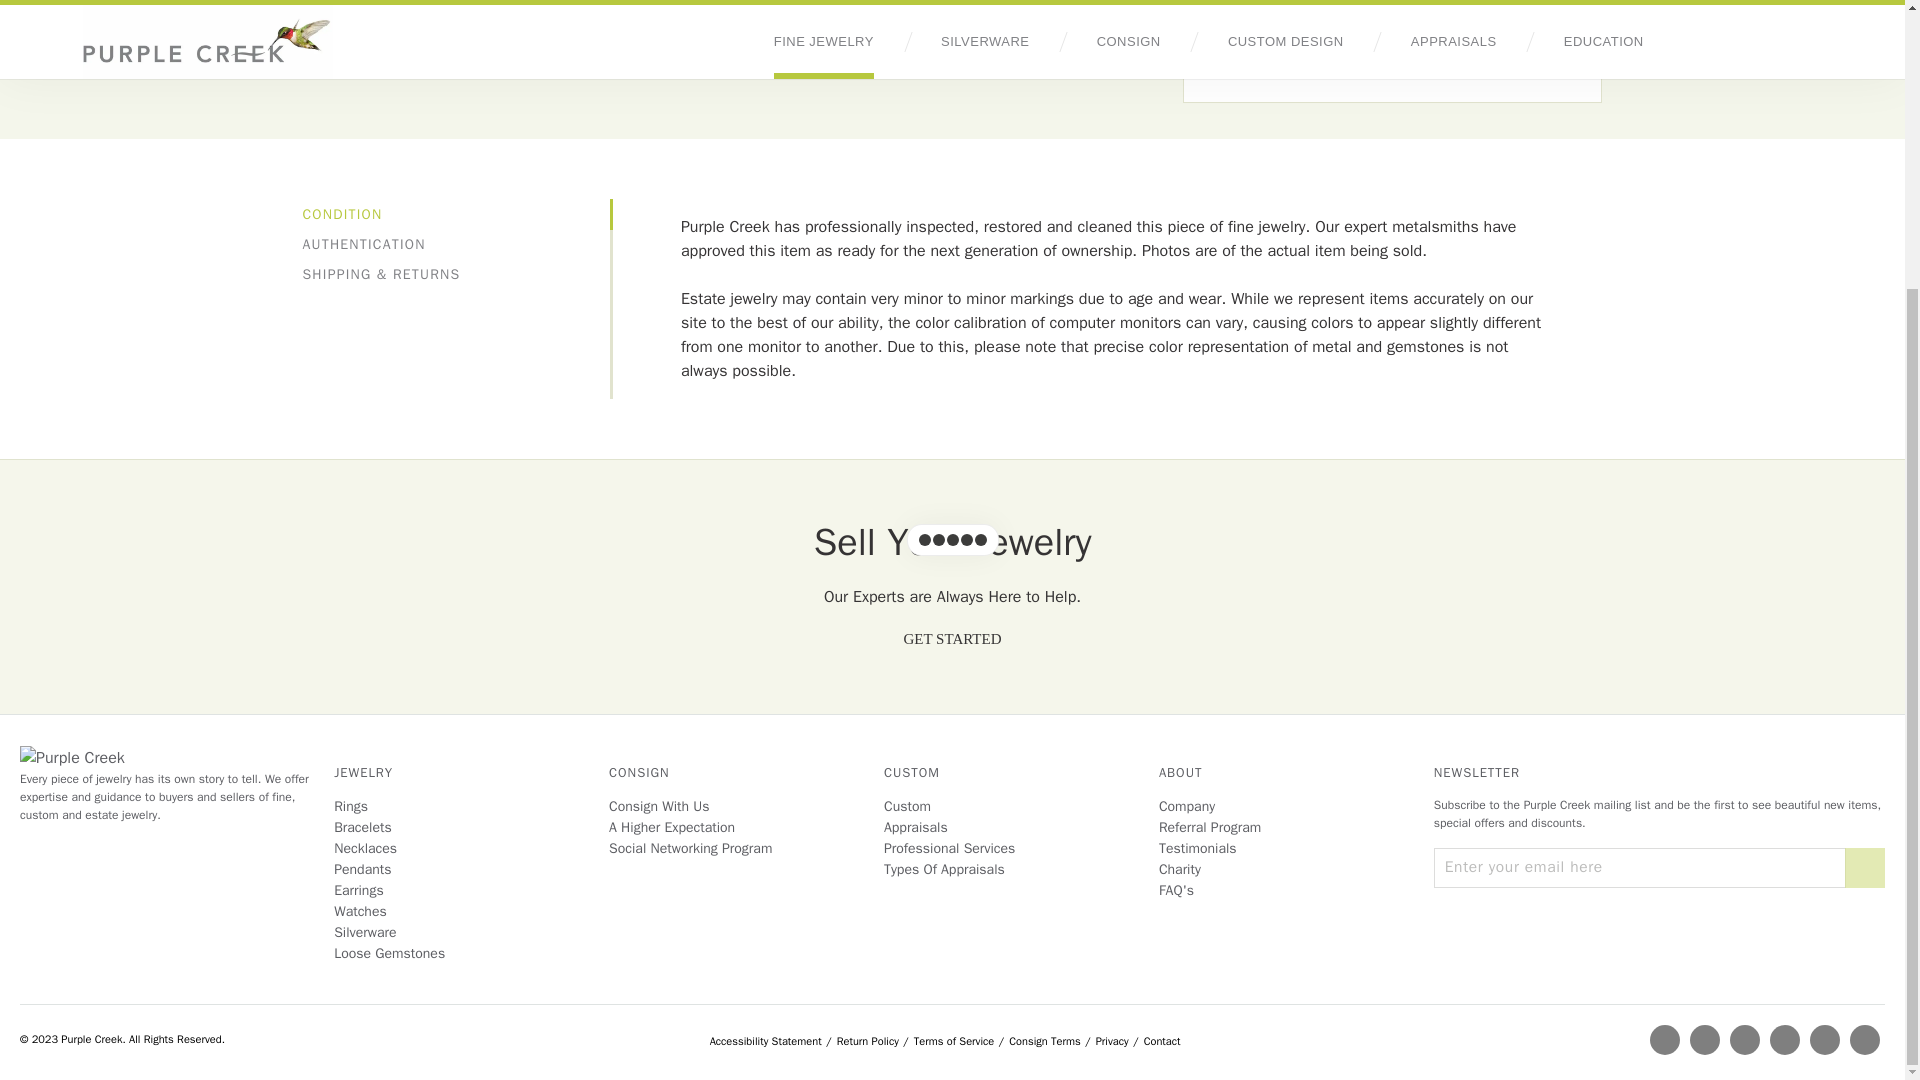  I want to click on Follow us on Facebook, so click(1704, 1040).